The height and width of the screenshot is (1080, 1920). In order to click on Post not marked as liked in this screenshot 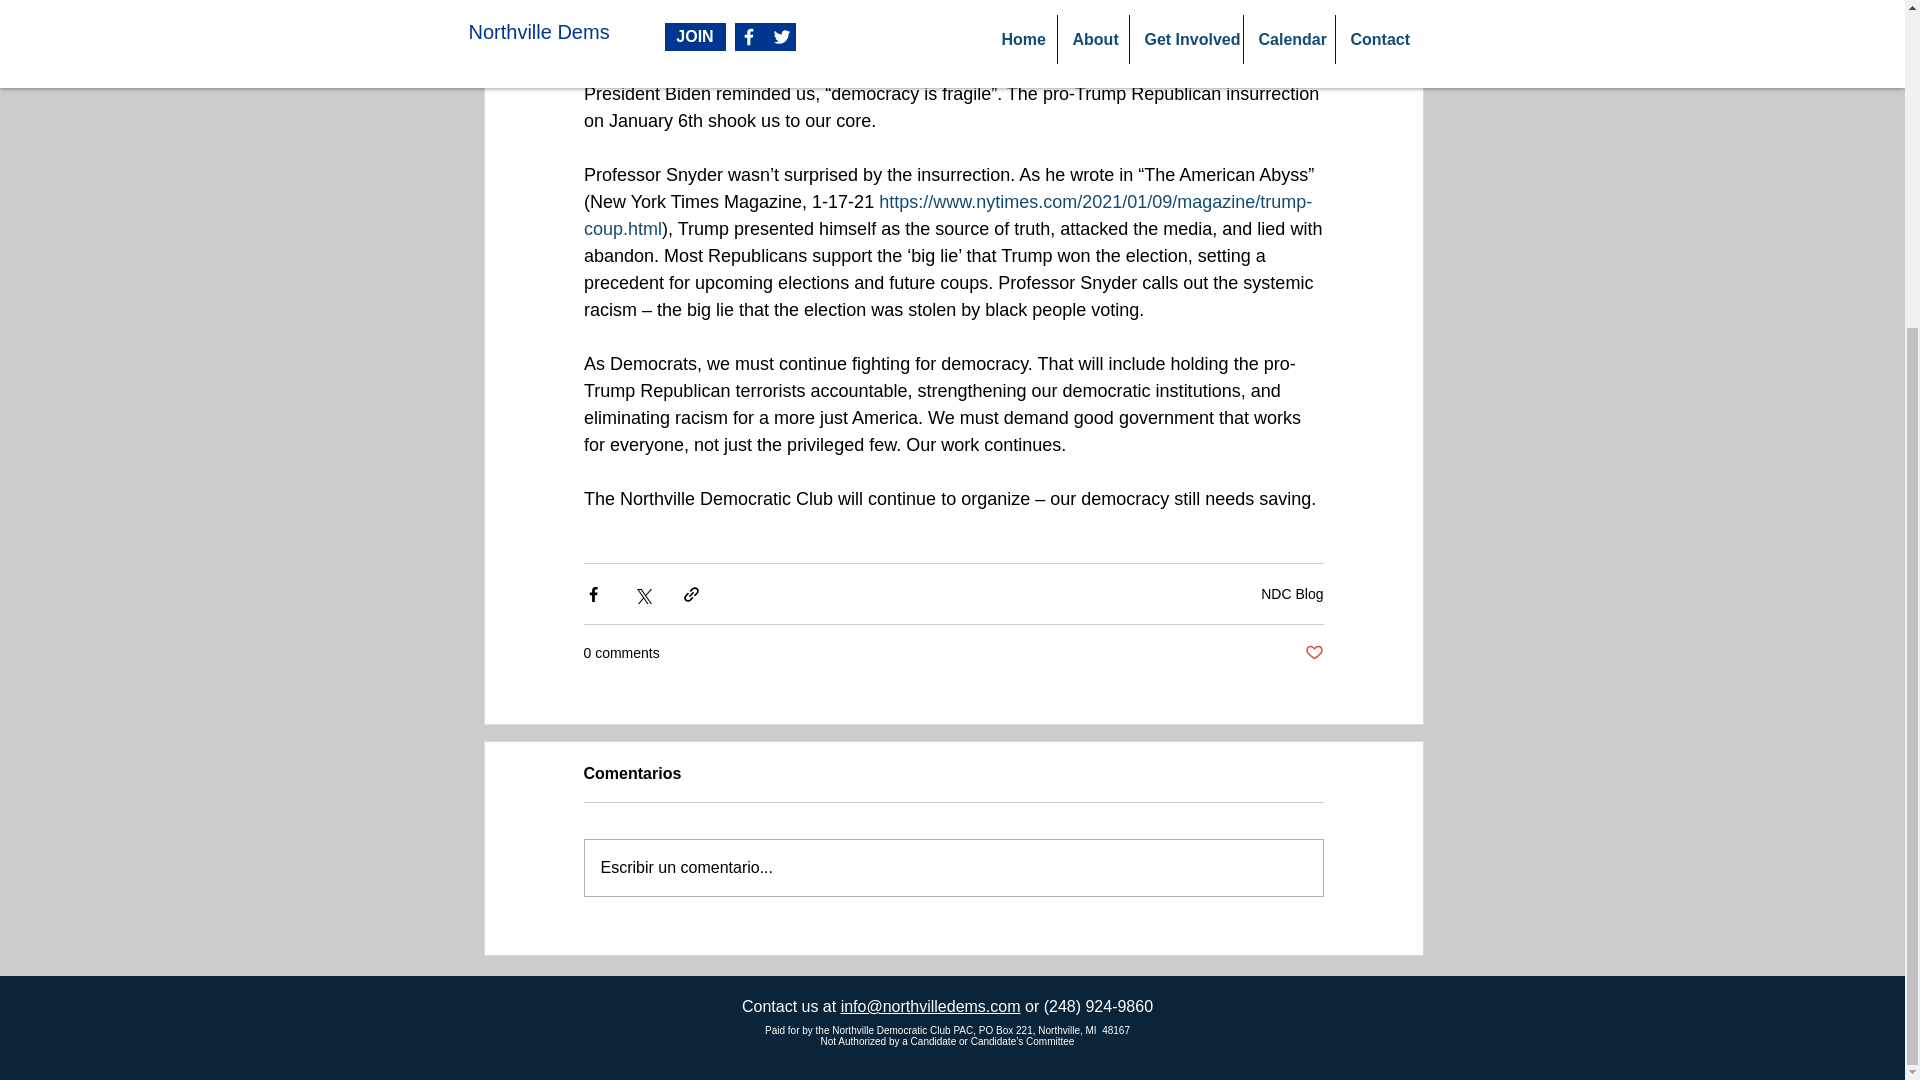, I will do `click(1312, 653)`.